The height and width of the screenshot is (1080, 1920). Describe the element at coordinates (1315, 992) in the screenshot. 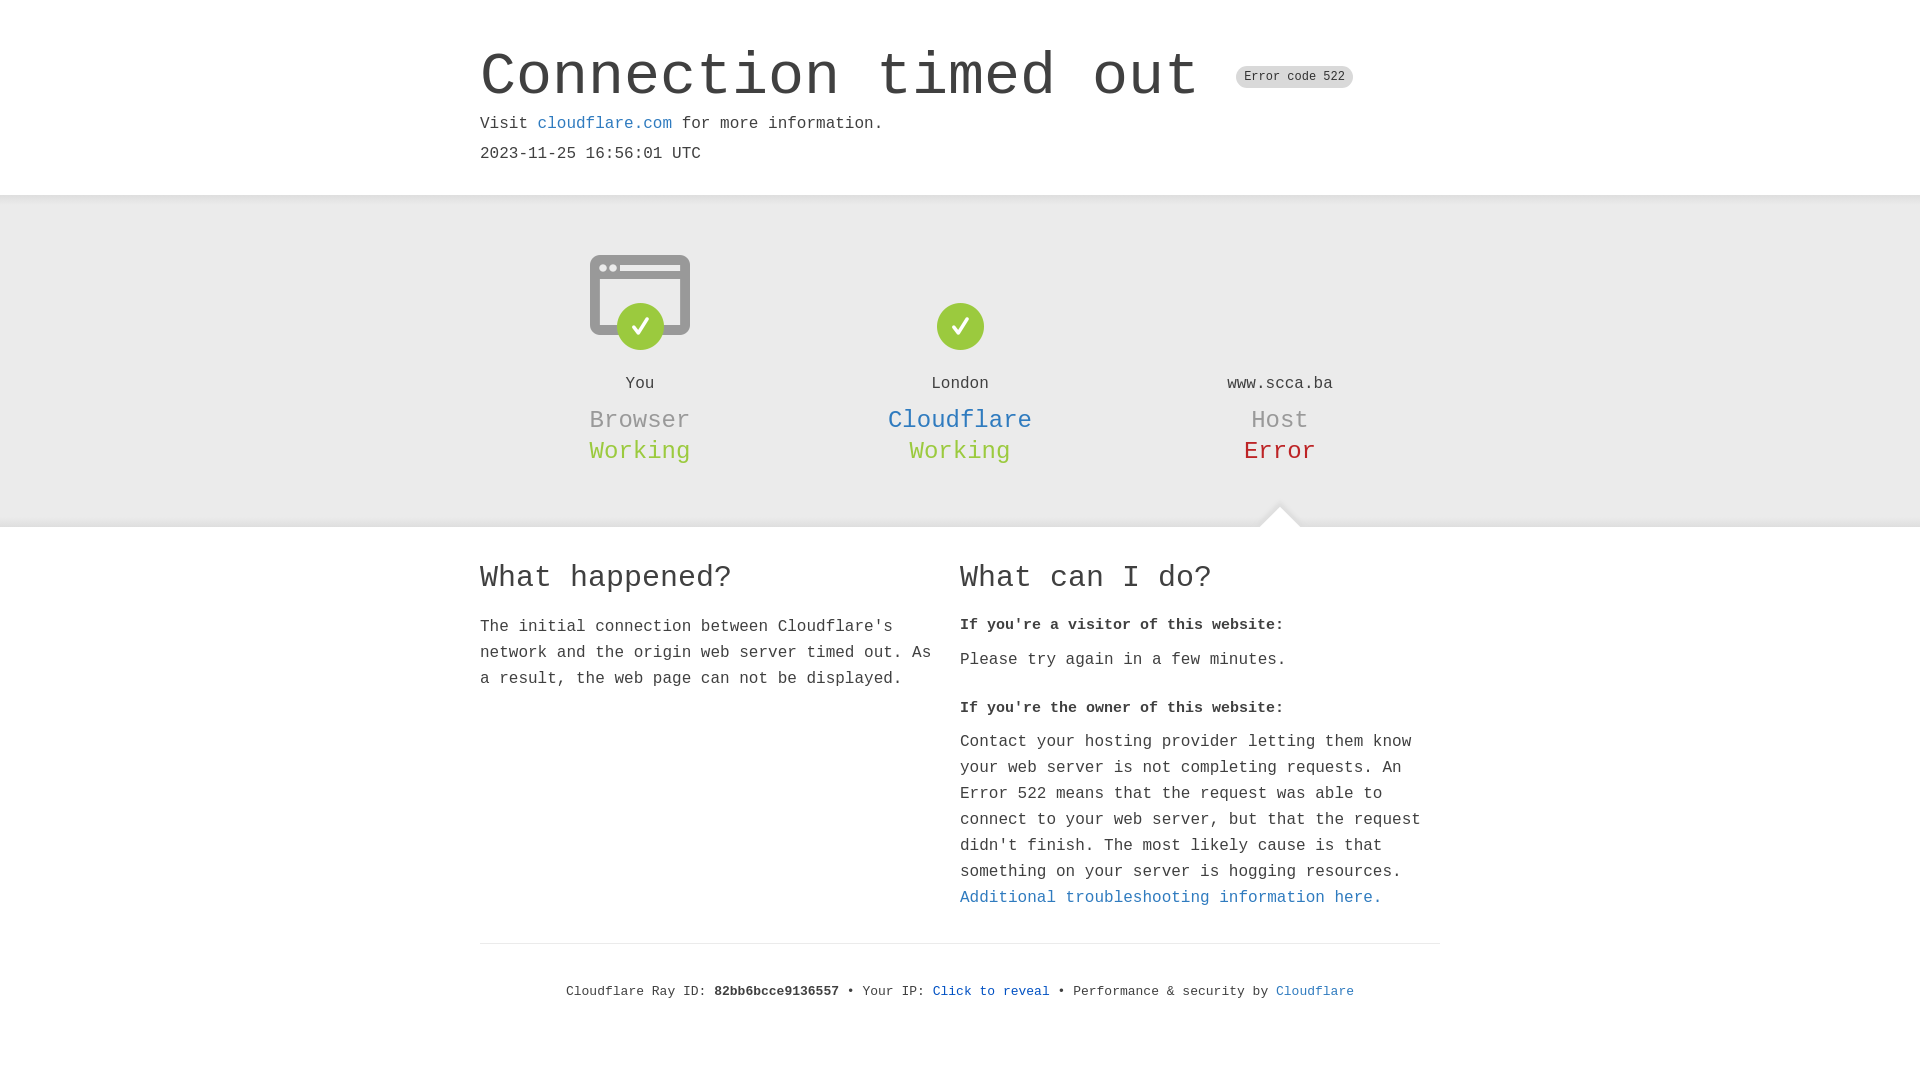

I see `Cloudflare` at that location.